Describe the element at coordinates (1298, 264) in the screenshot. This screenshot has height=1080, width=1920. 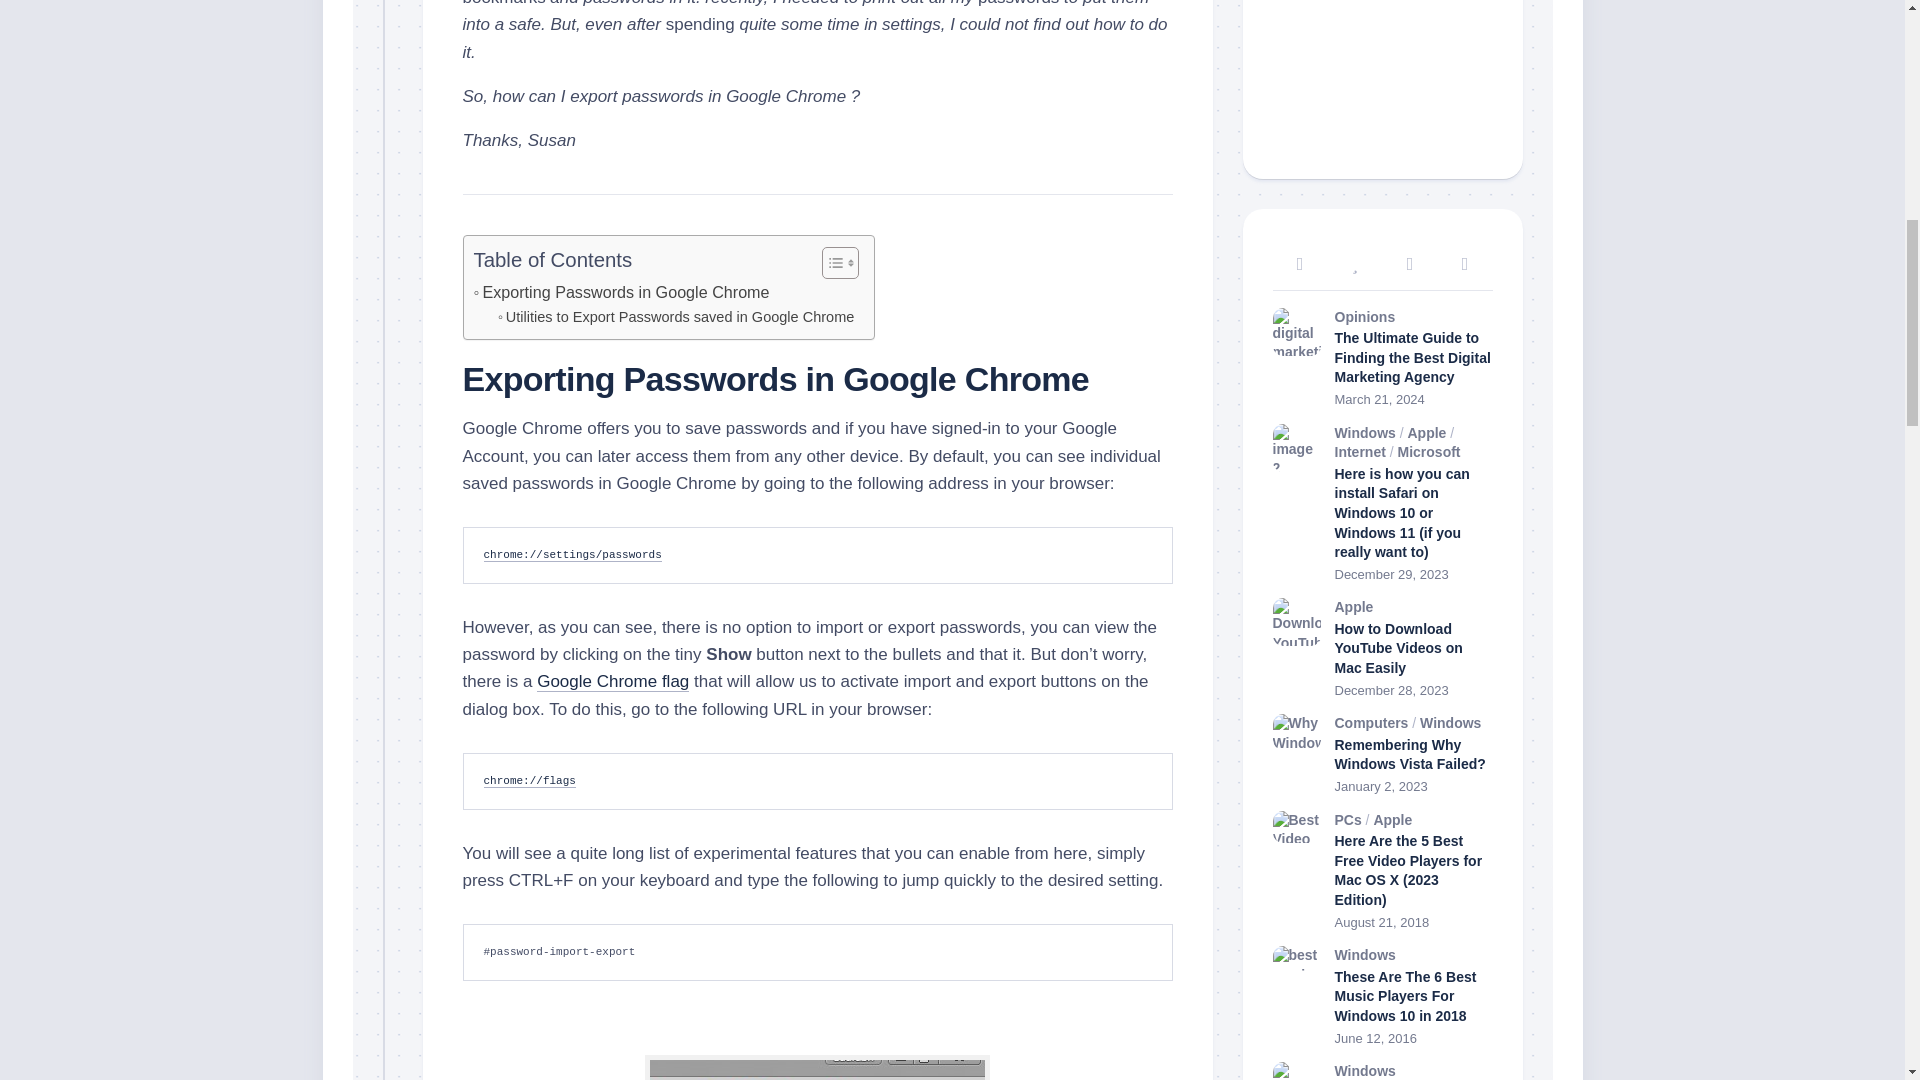
I see `Recent Posts` at that location.